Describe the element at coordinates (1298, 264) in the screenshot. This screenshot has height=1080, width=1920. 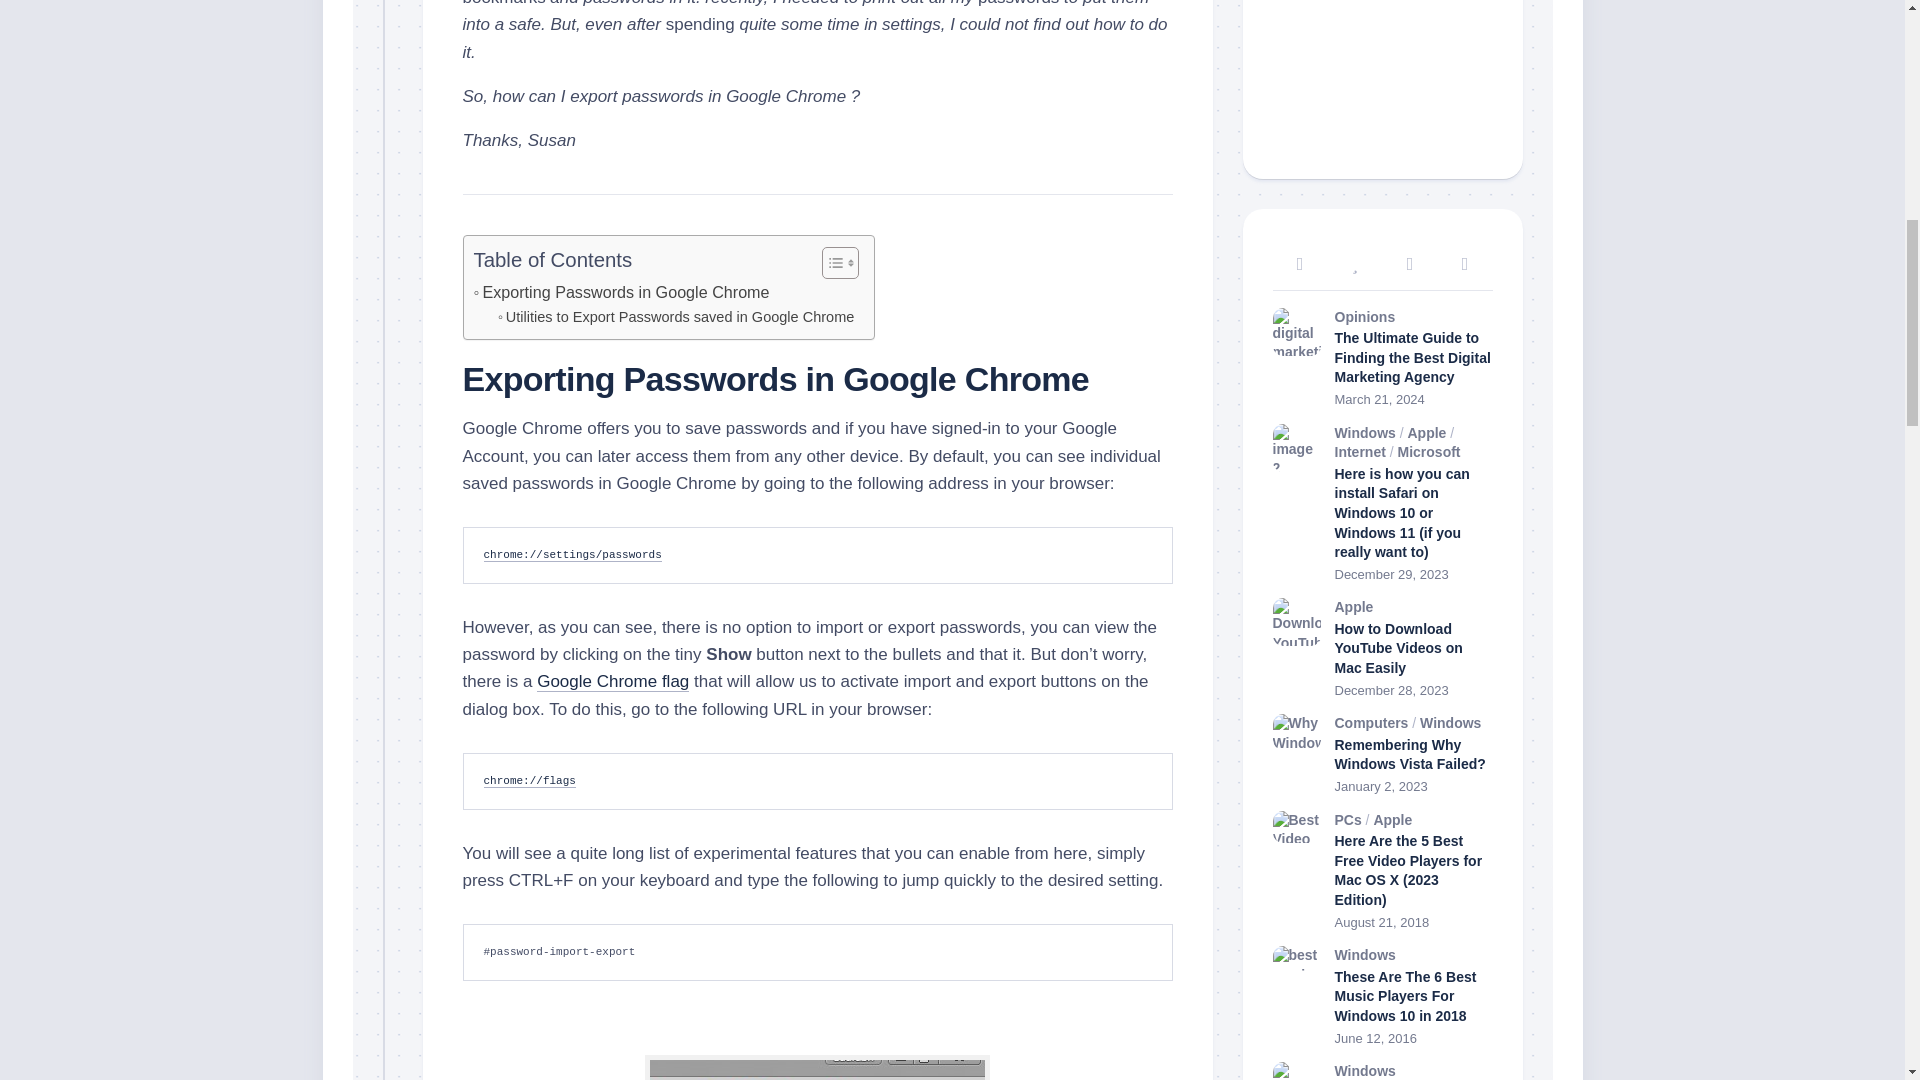
I see `Recent Posts` at that location.